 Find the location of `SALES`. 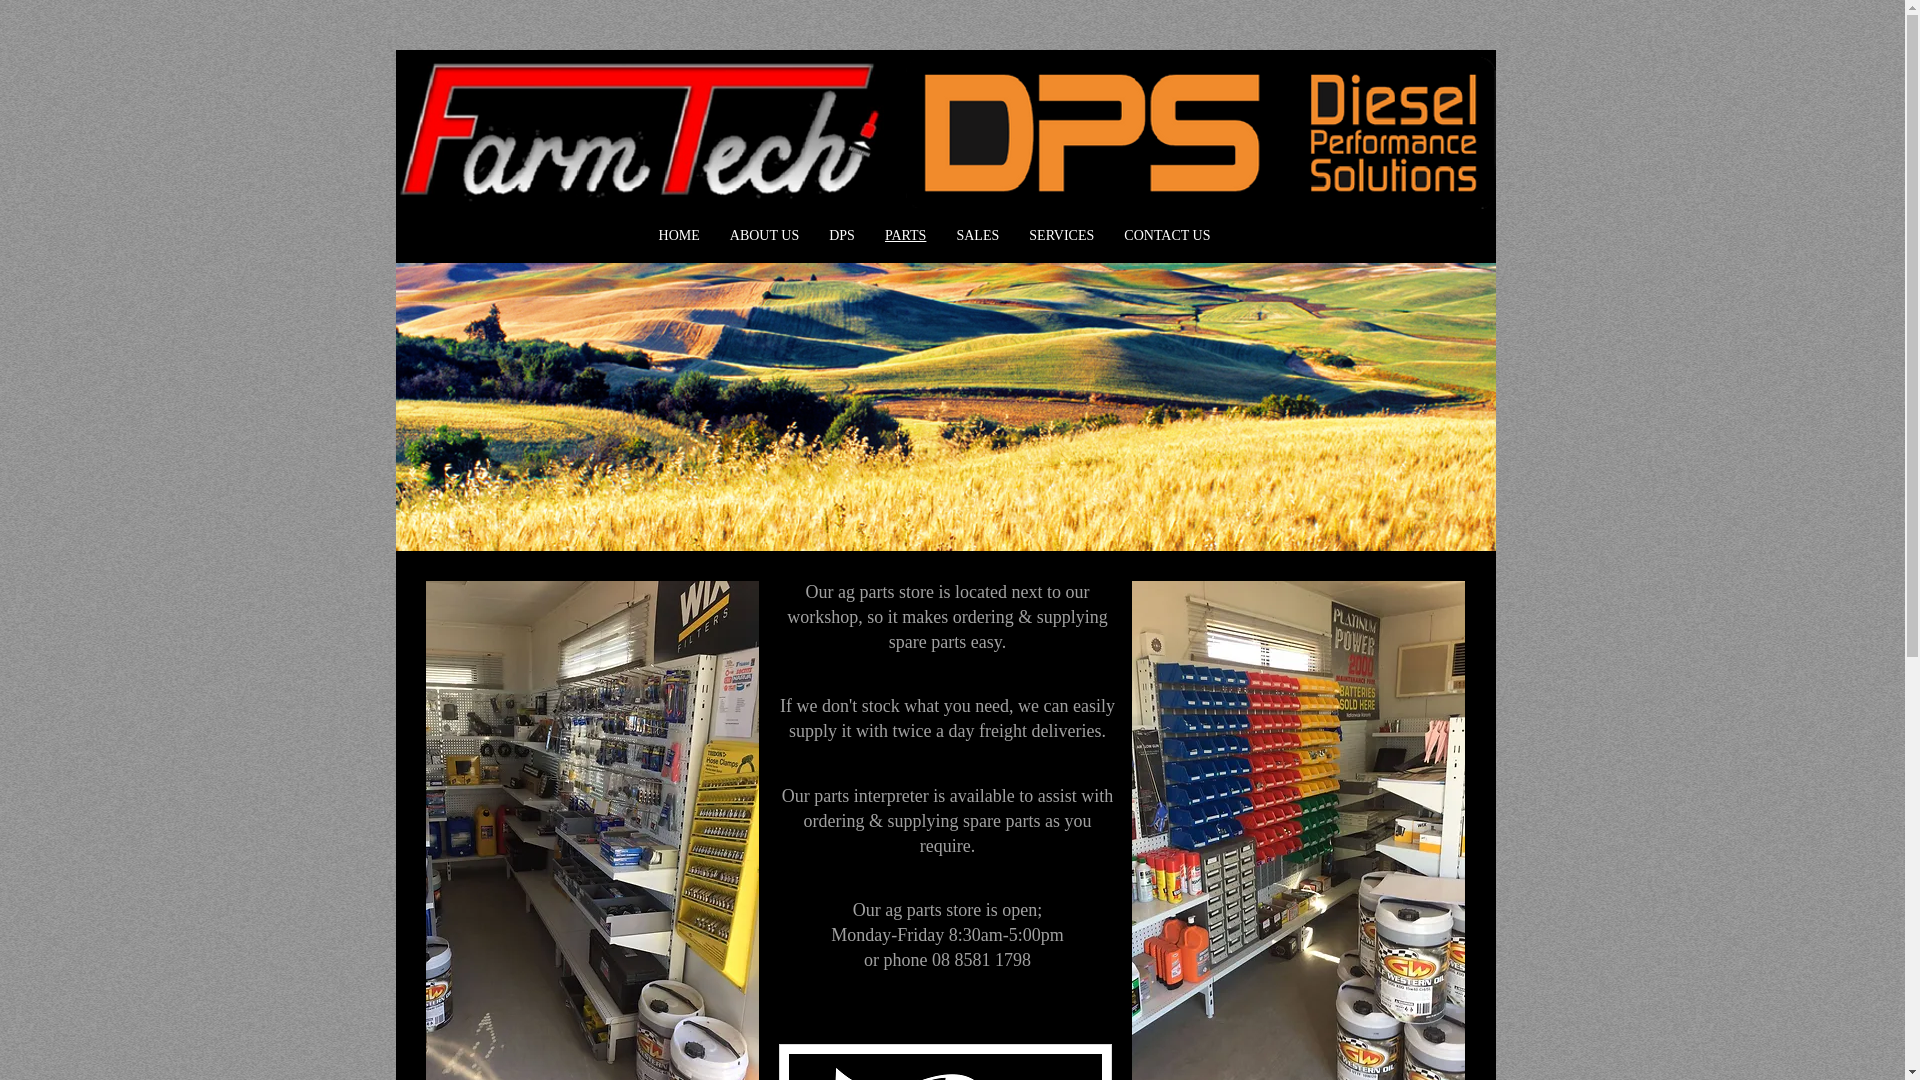

SALES is located at coordinates (977, 236).